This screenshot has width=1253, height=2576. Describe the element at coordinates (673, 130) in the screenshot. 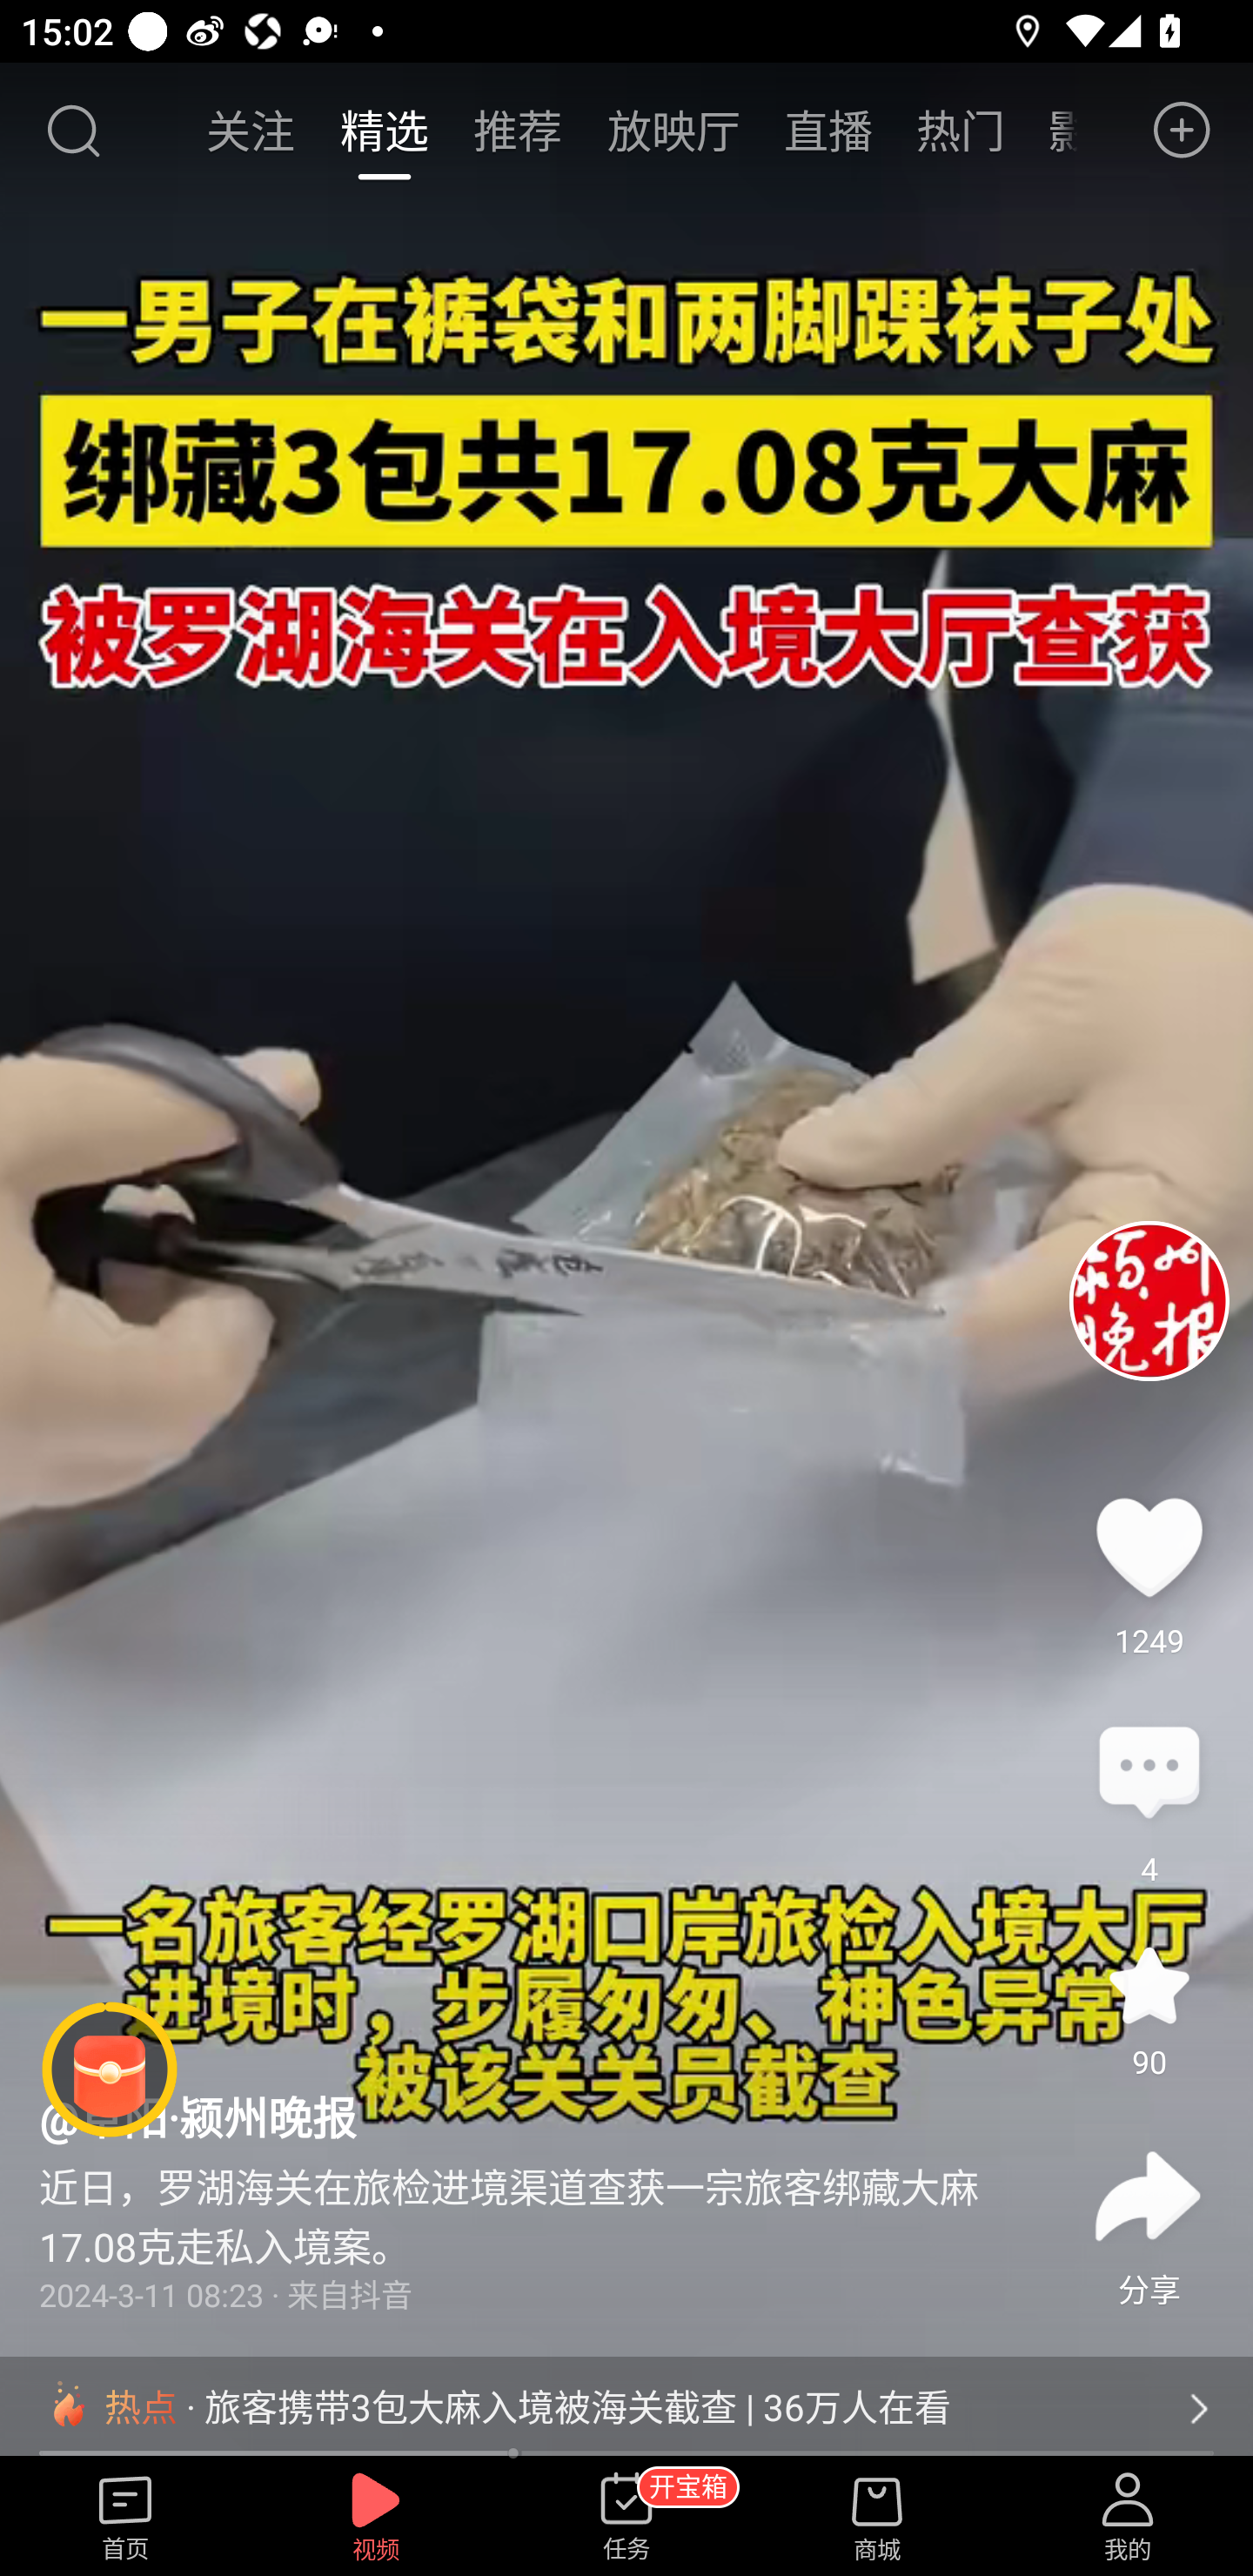

I see `放映厅` at that location.